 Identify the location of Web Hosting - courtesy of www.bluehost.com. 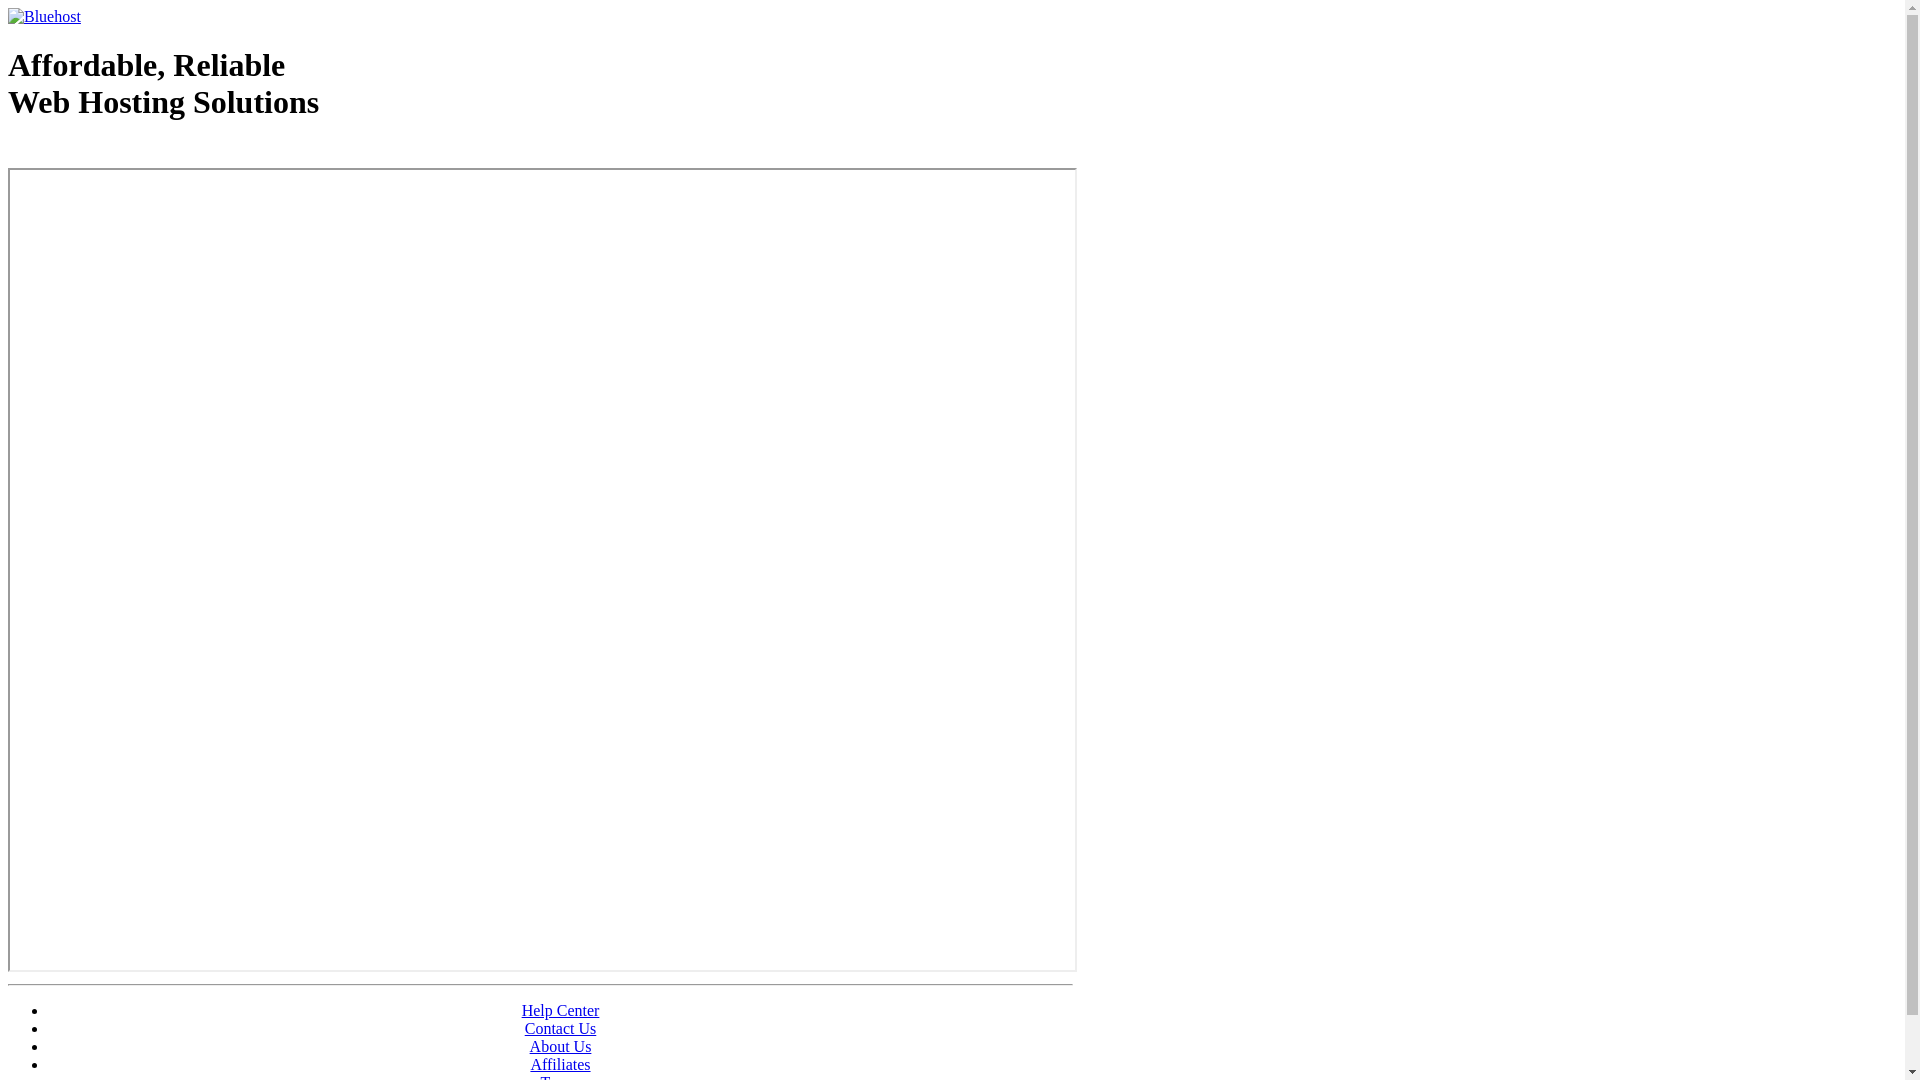
(124, 153).